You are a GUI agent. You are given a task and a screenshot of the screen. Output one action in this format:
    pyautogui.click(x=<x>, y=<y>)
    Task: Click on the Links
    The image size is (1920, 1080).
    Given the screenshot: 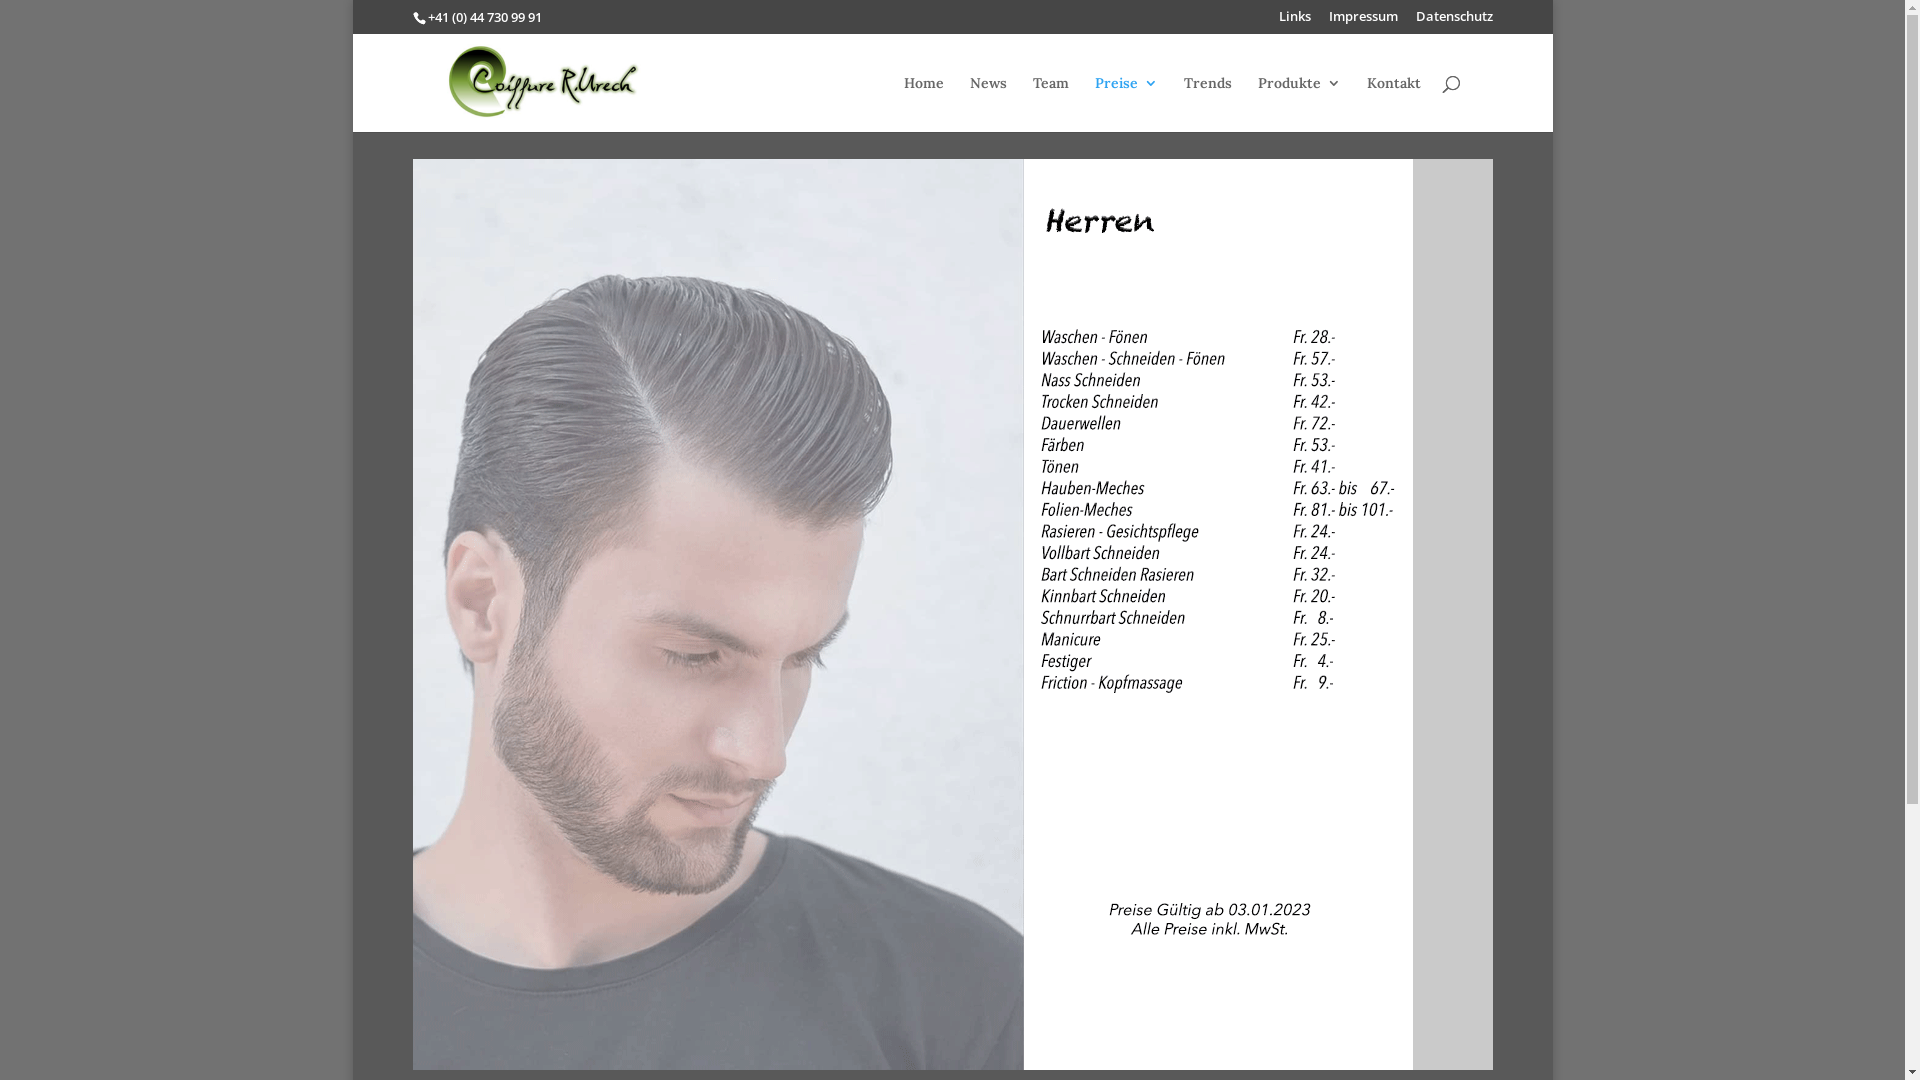 What is the action you would take?
    pyautogui.click(x=1294, y=22)
    